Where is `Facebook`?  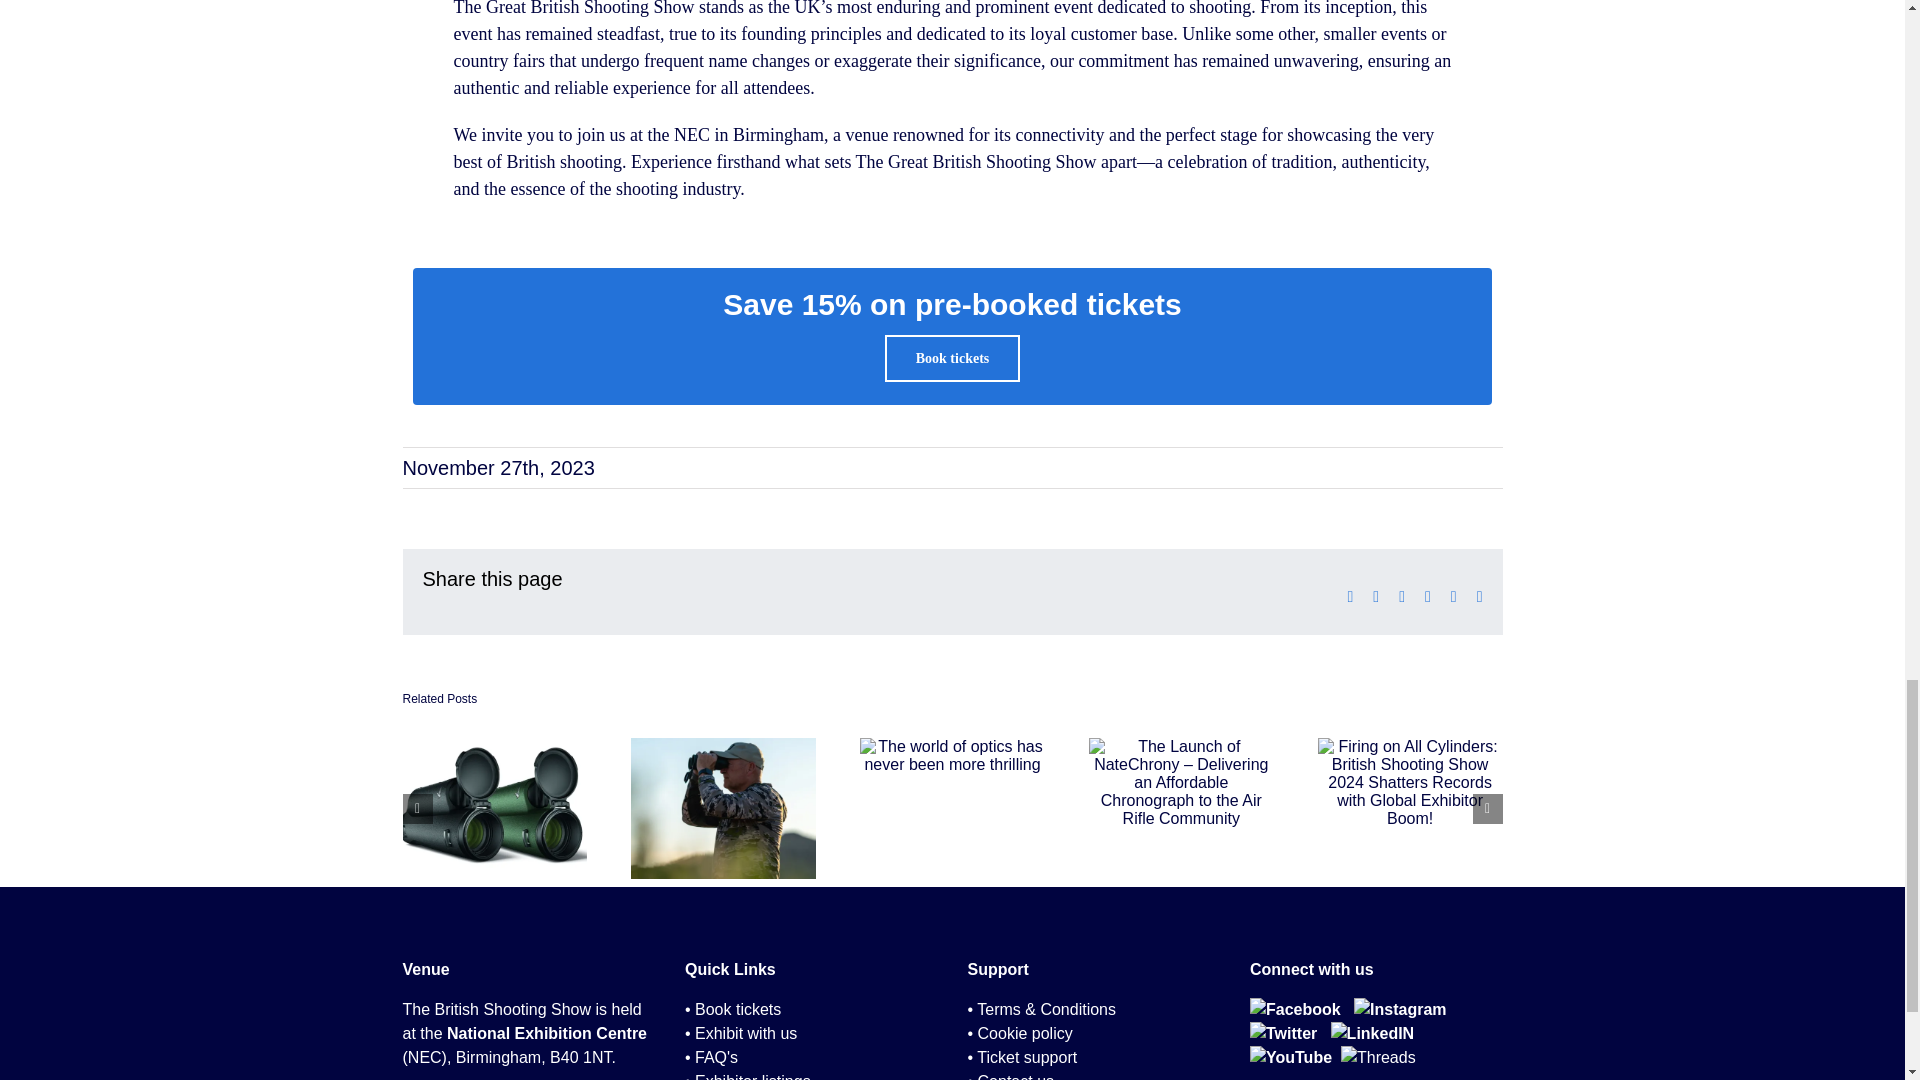 Facebook is located at coordinates (1294, 1010).